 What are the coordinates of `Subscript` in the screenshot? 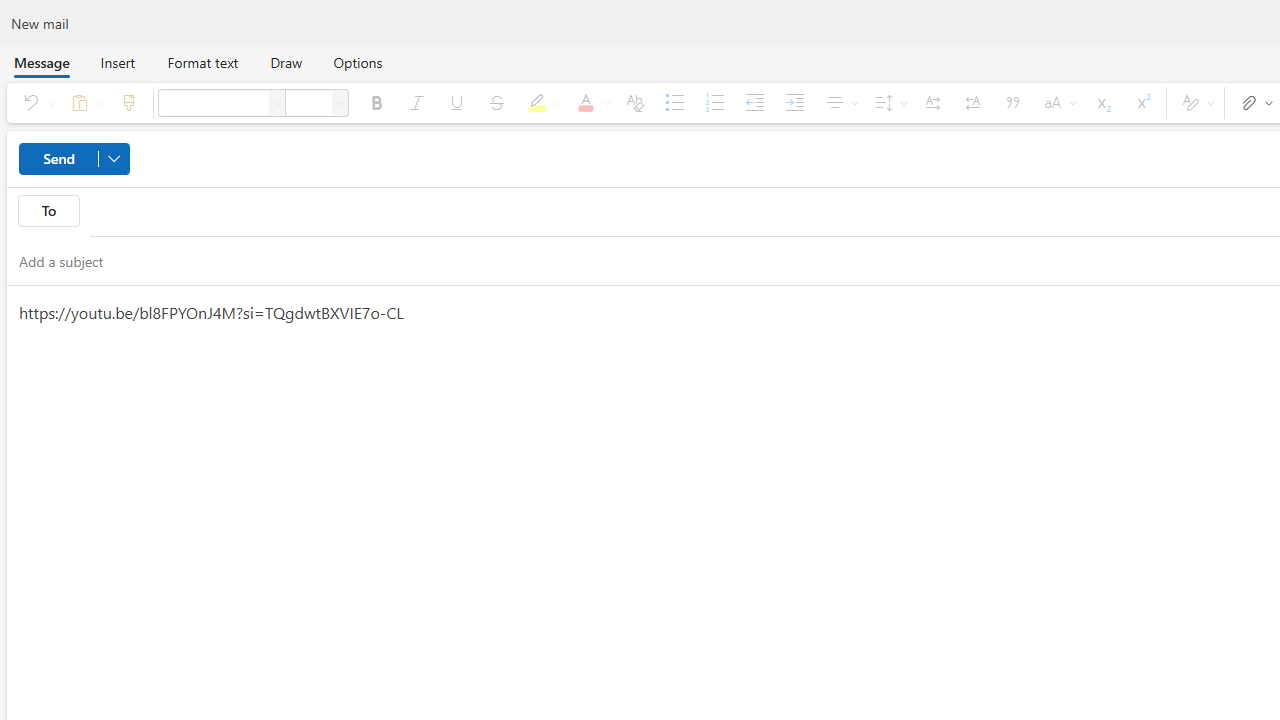 It's located at (1102, 102).